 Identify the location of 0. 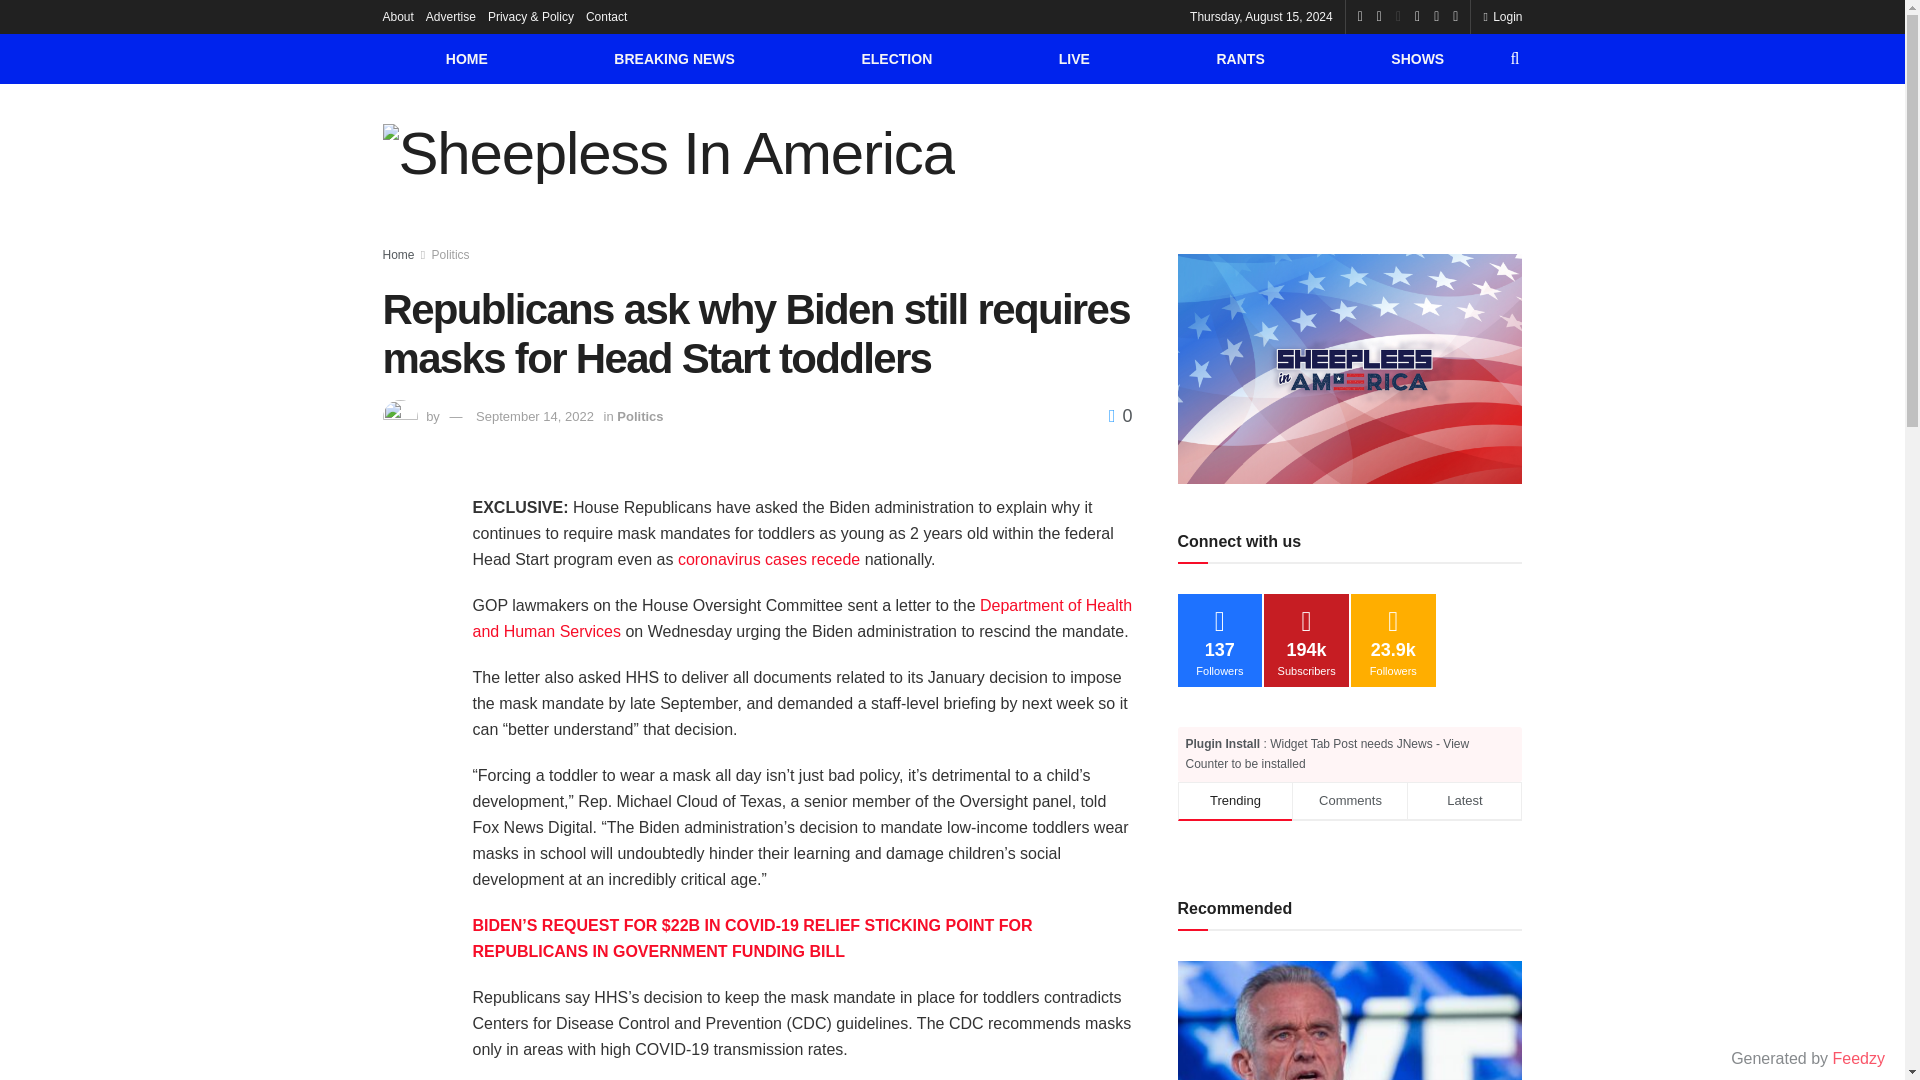
(1120, 416).